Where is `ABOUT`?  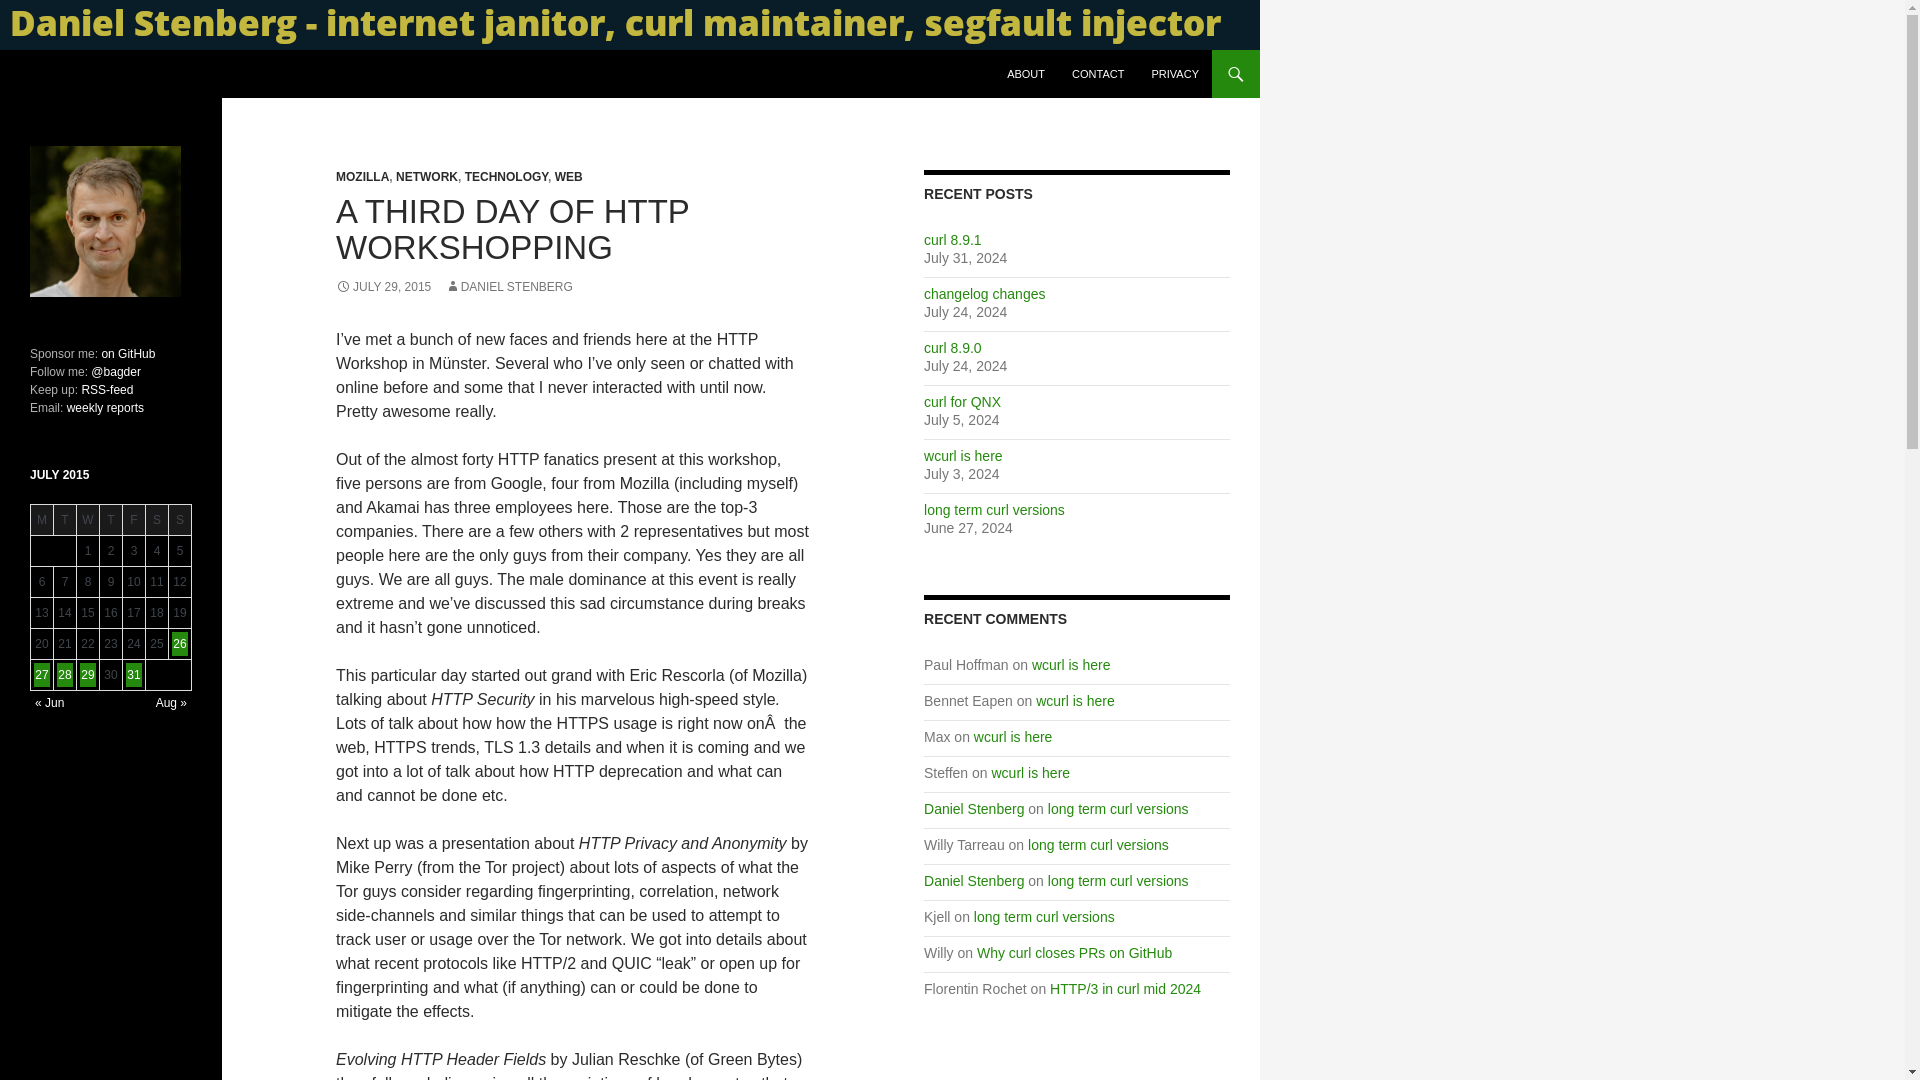
ABOUT is located at coordinates (1026, 74).